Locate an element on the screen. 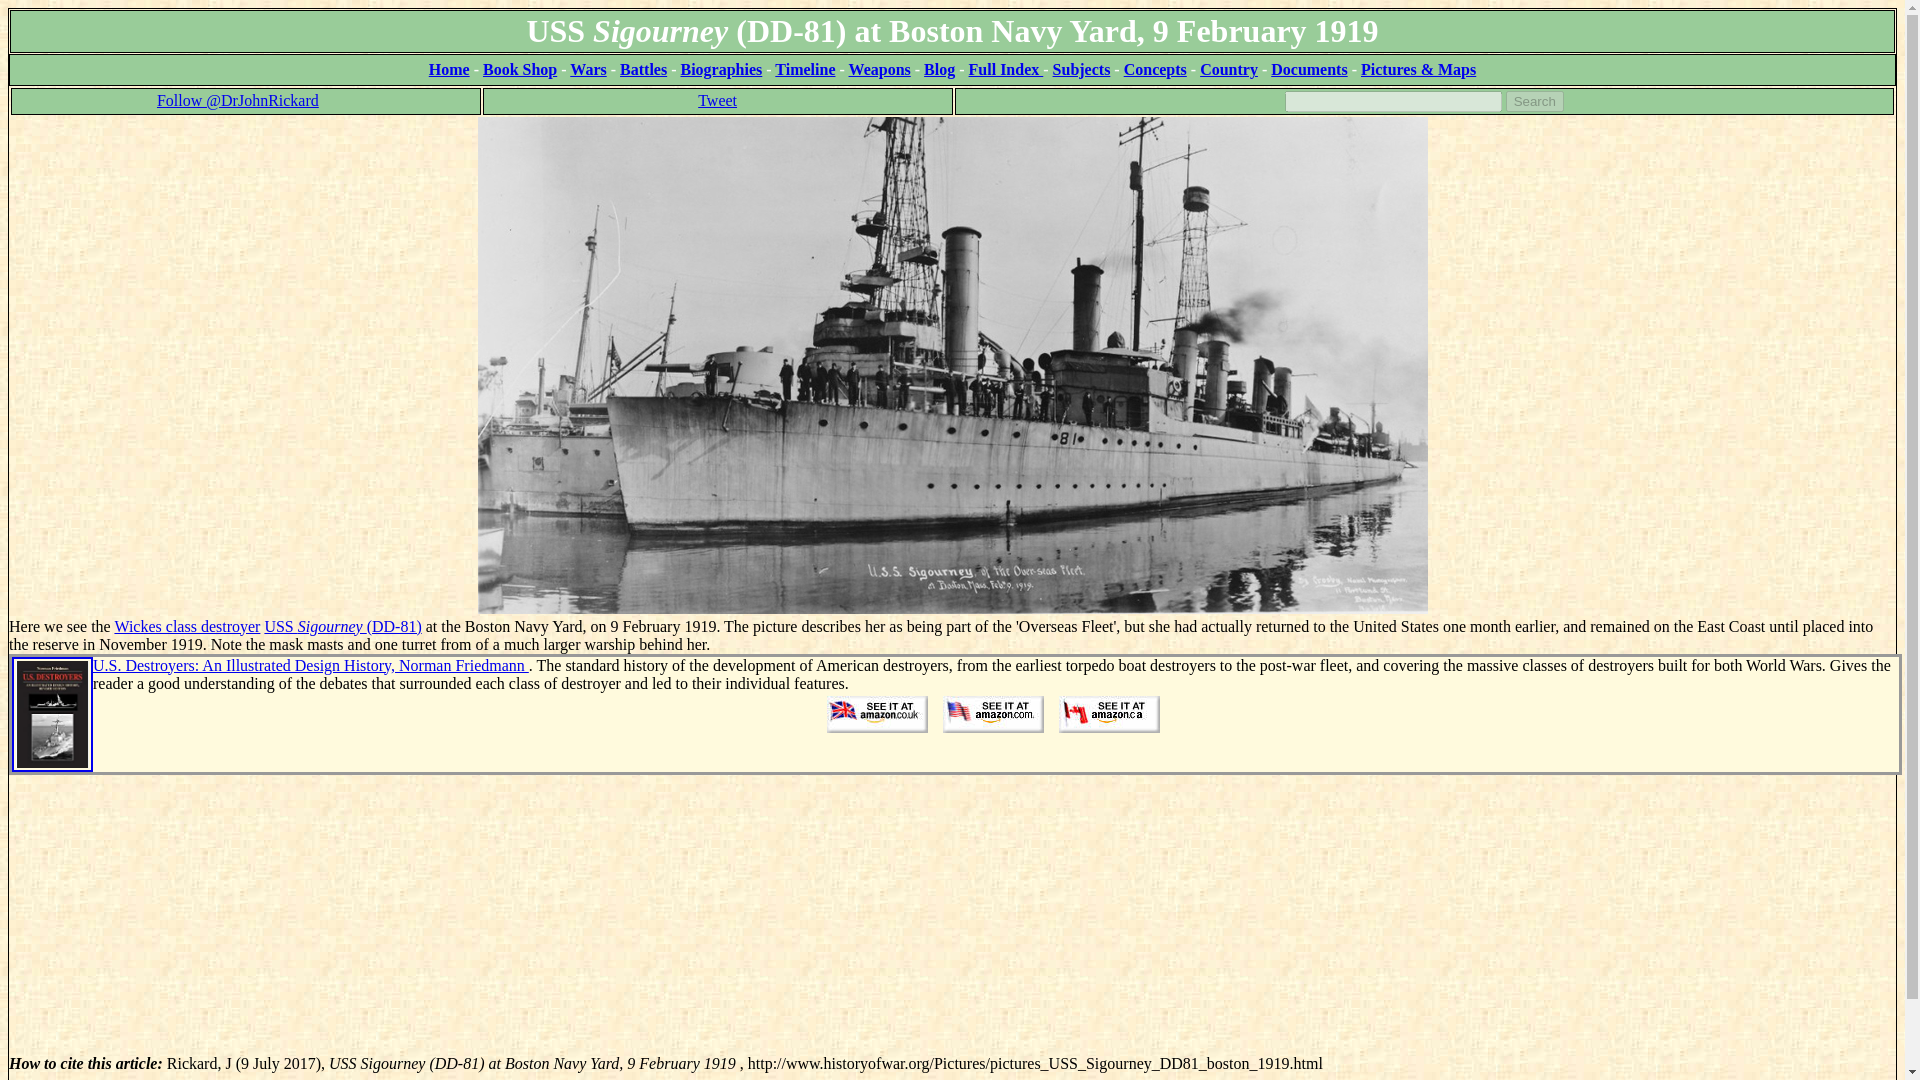 The width and height of the screenshot is (1920, 1080). Search is located at coordinates (1534, 101).